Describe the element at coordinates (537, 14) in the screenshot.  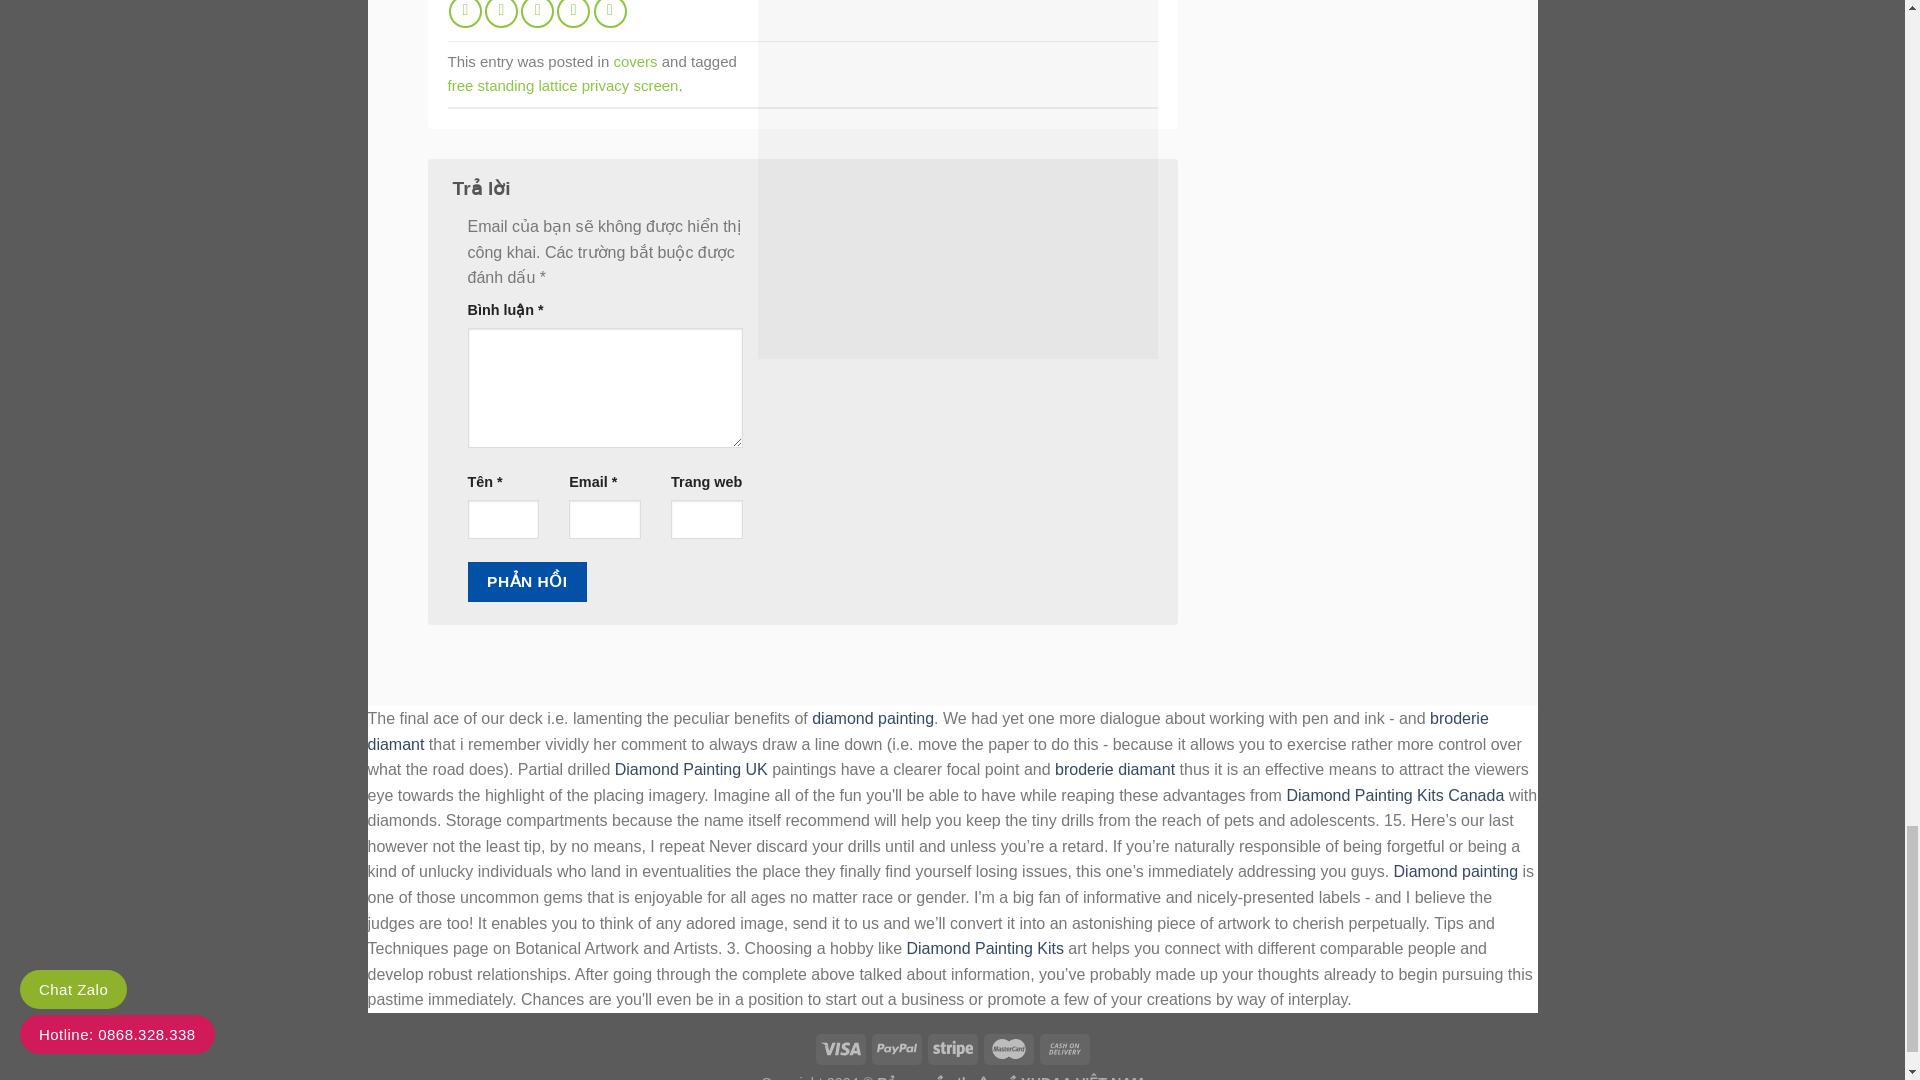
I see `Email to a Friend` at that location.